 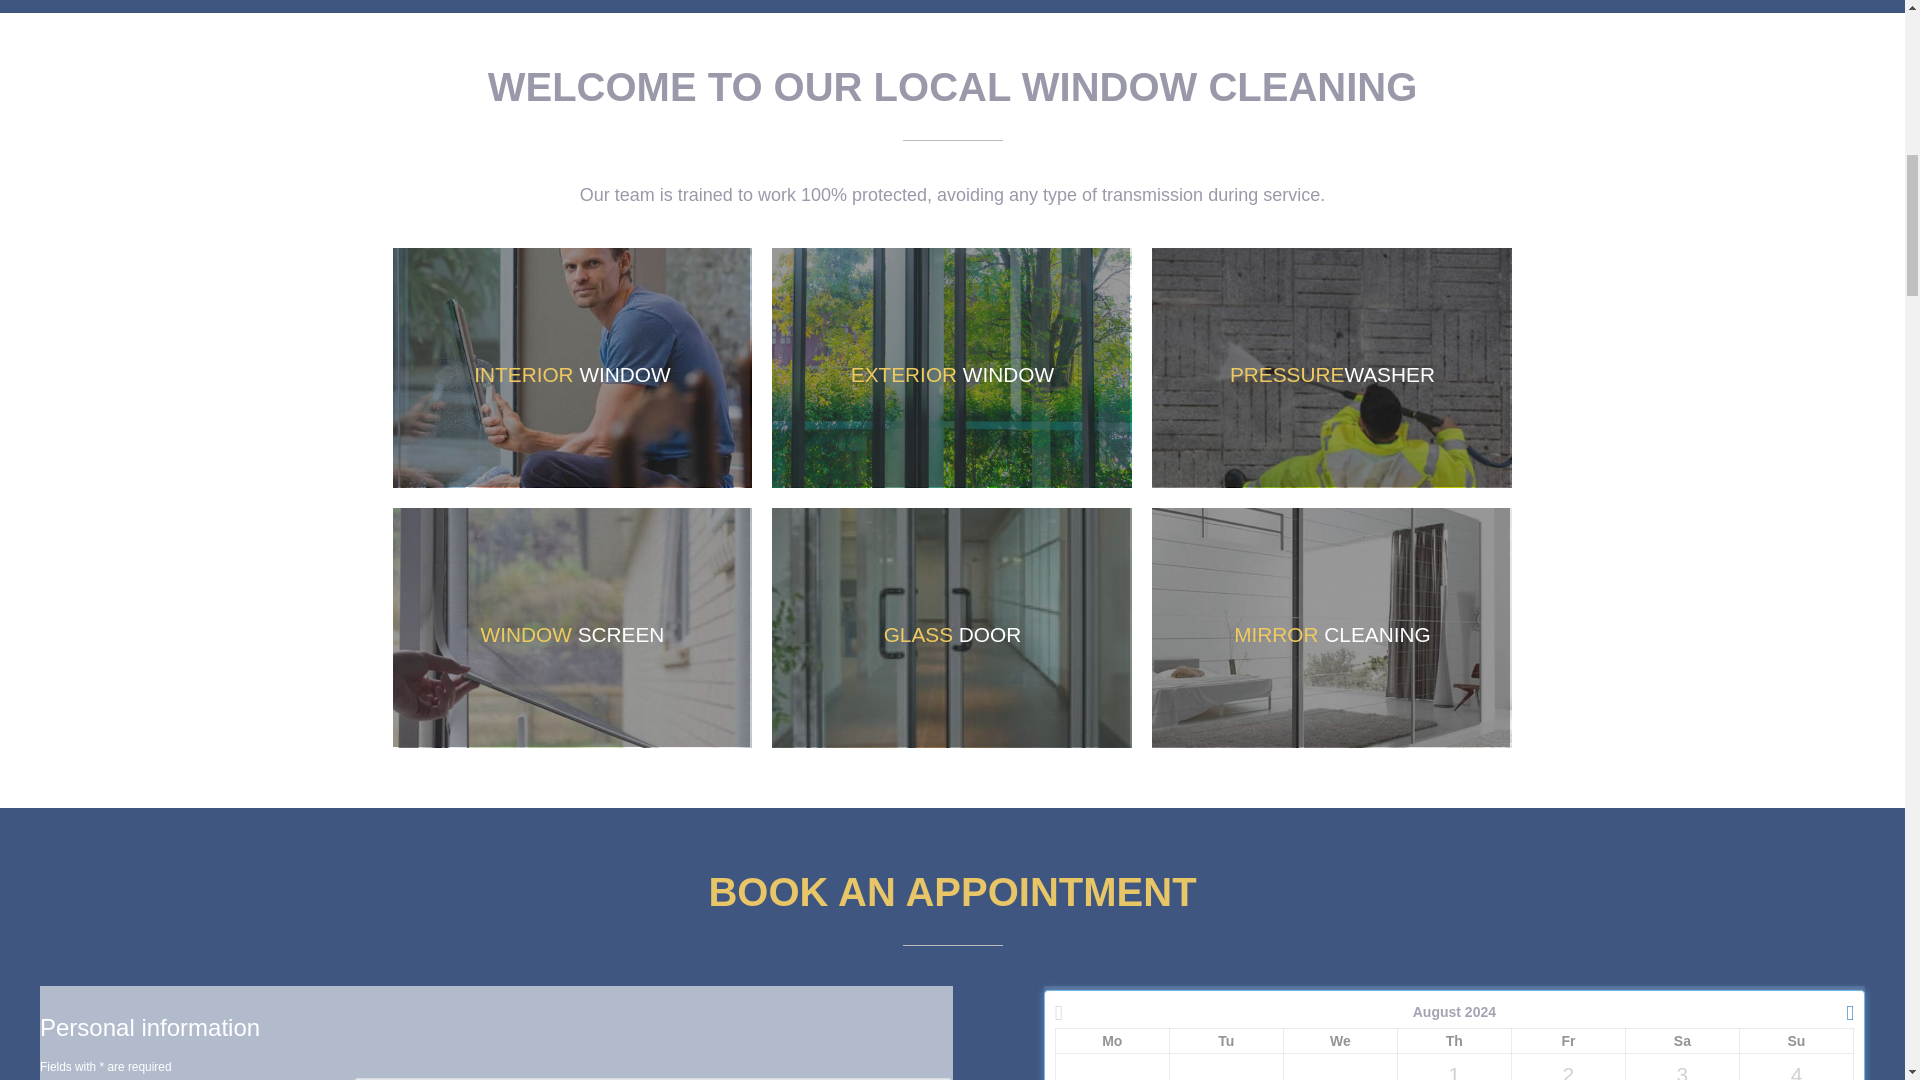 I want to click on Next, so click(x=1839, y=1012).